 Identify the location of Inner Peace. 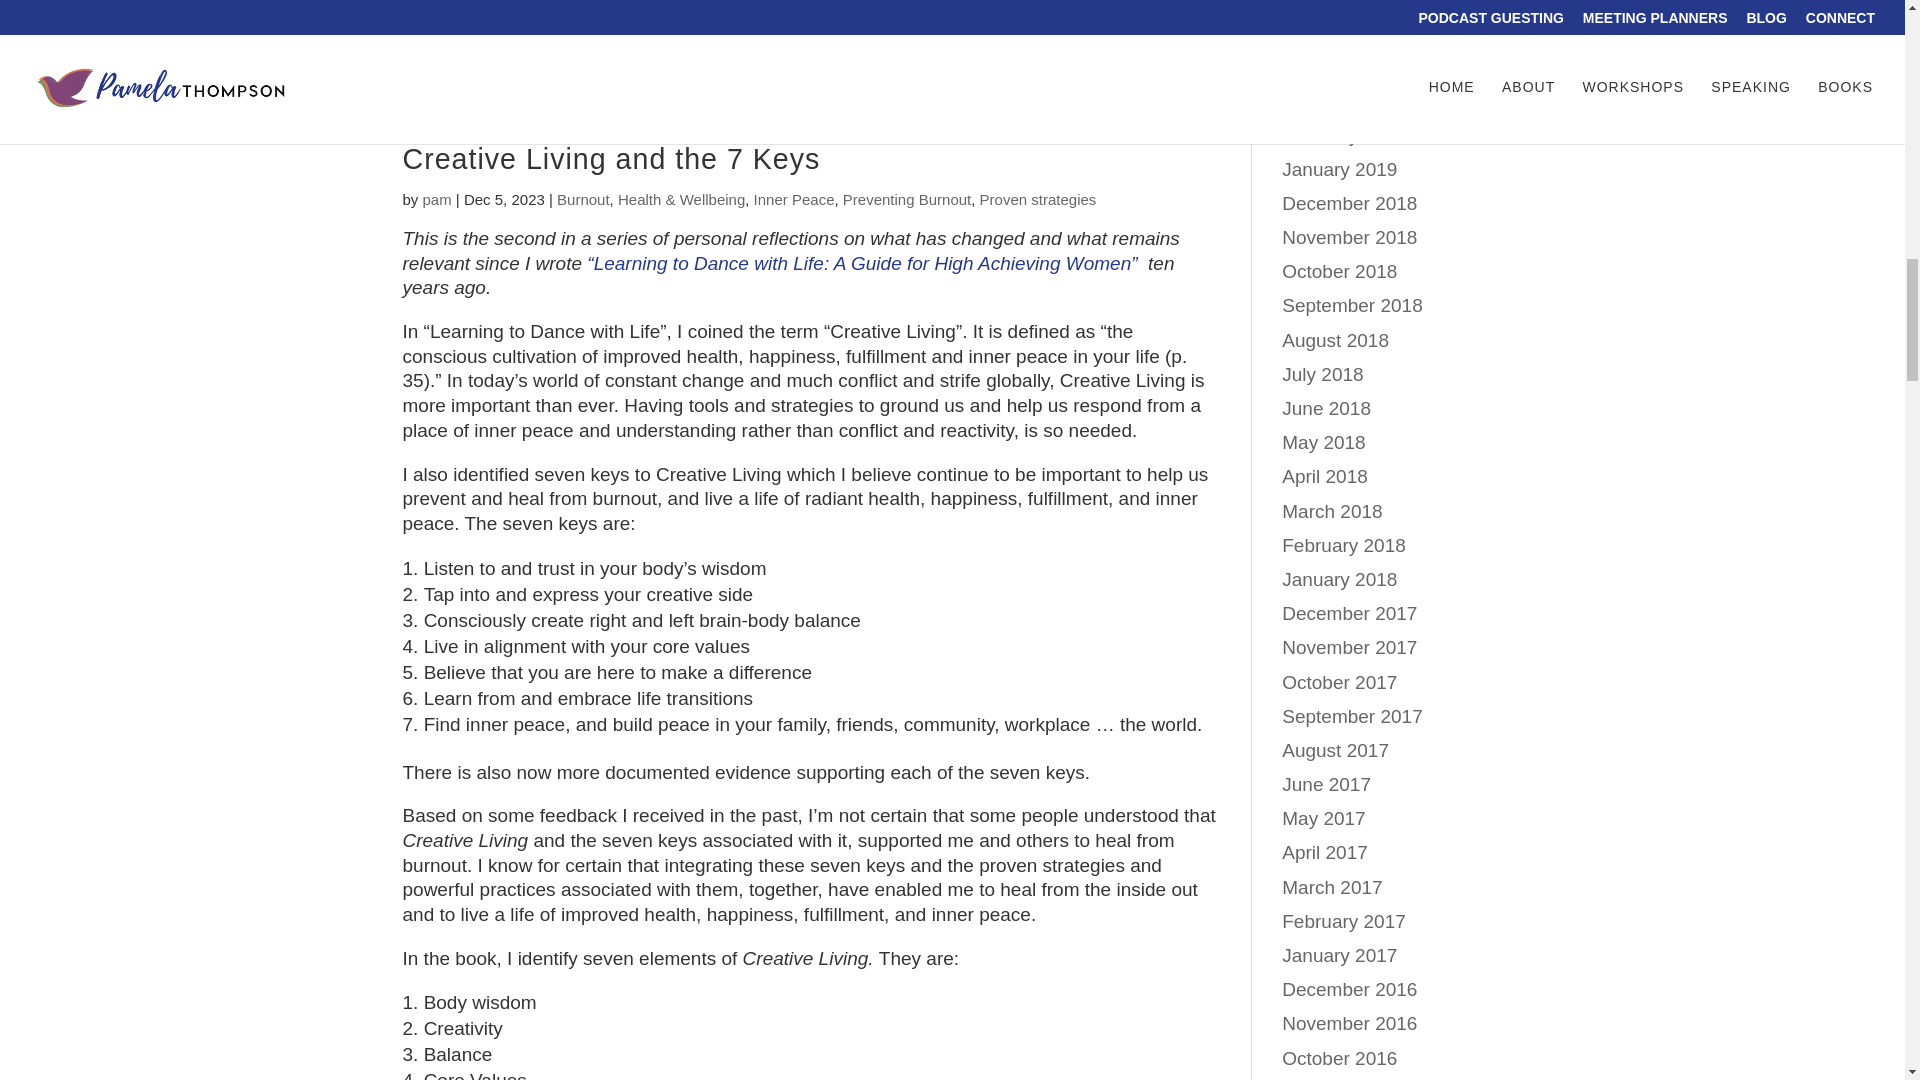
(794, 200).